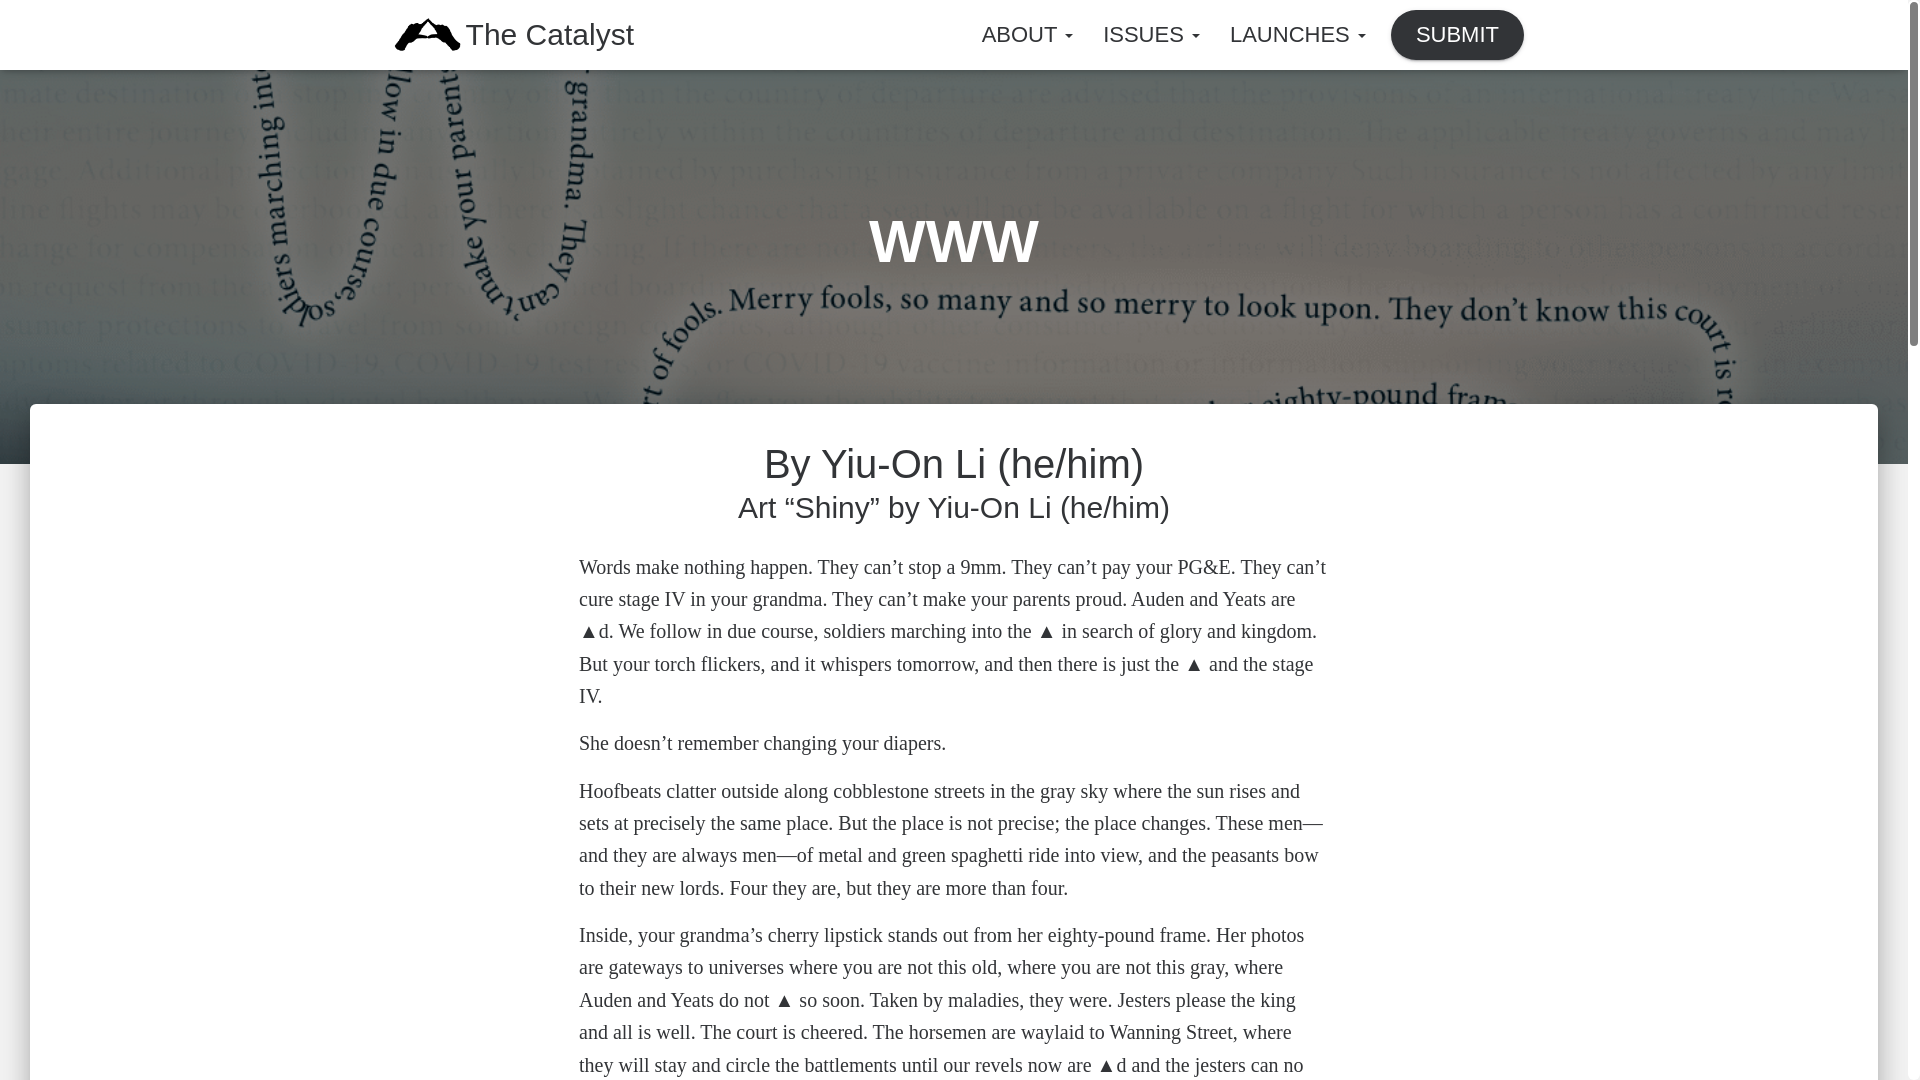 The image size is (1920, 1080). Describe the element at coordinates (1028, 34) in the screenshot. I see `About` at that location.